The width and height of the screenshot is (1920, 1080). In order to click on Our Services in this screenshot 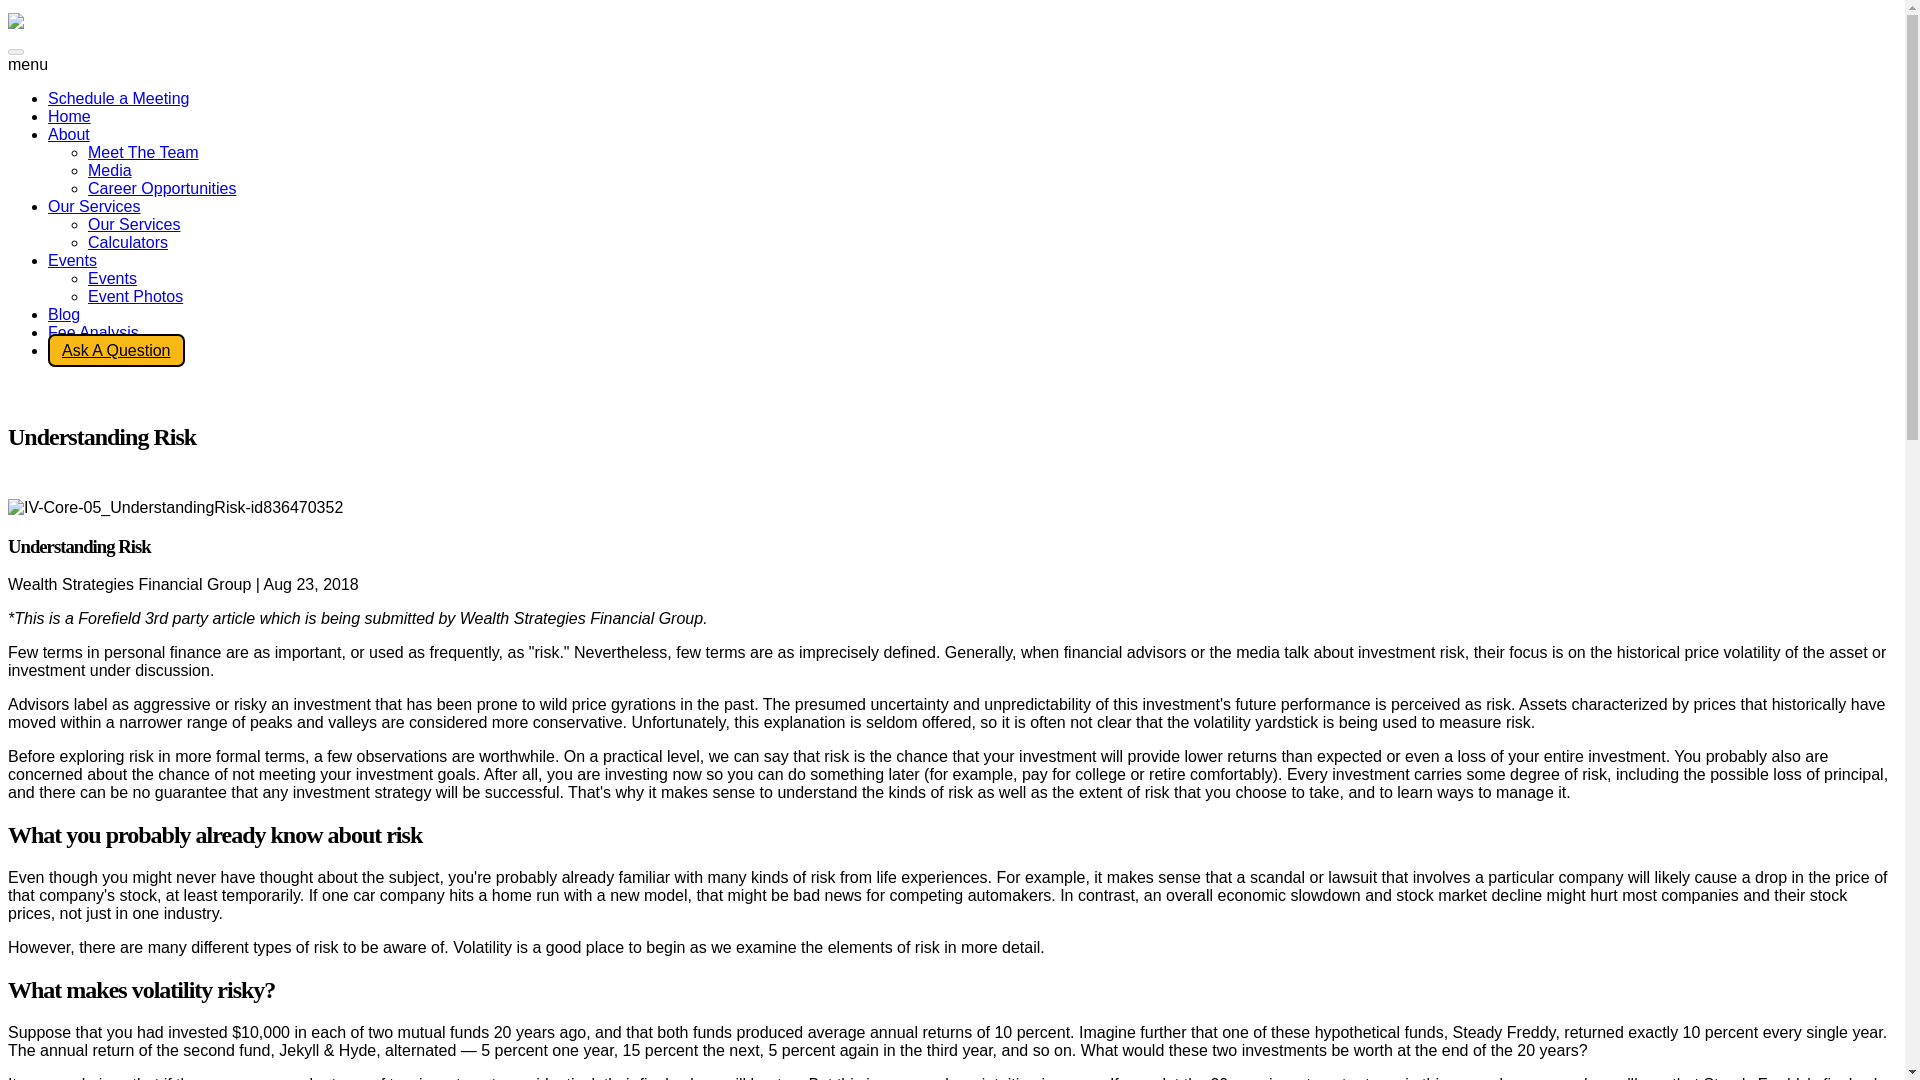, I will do `click(94, 206)`.